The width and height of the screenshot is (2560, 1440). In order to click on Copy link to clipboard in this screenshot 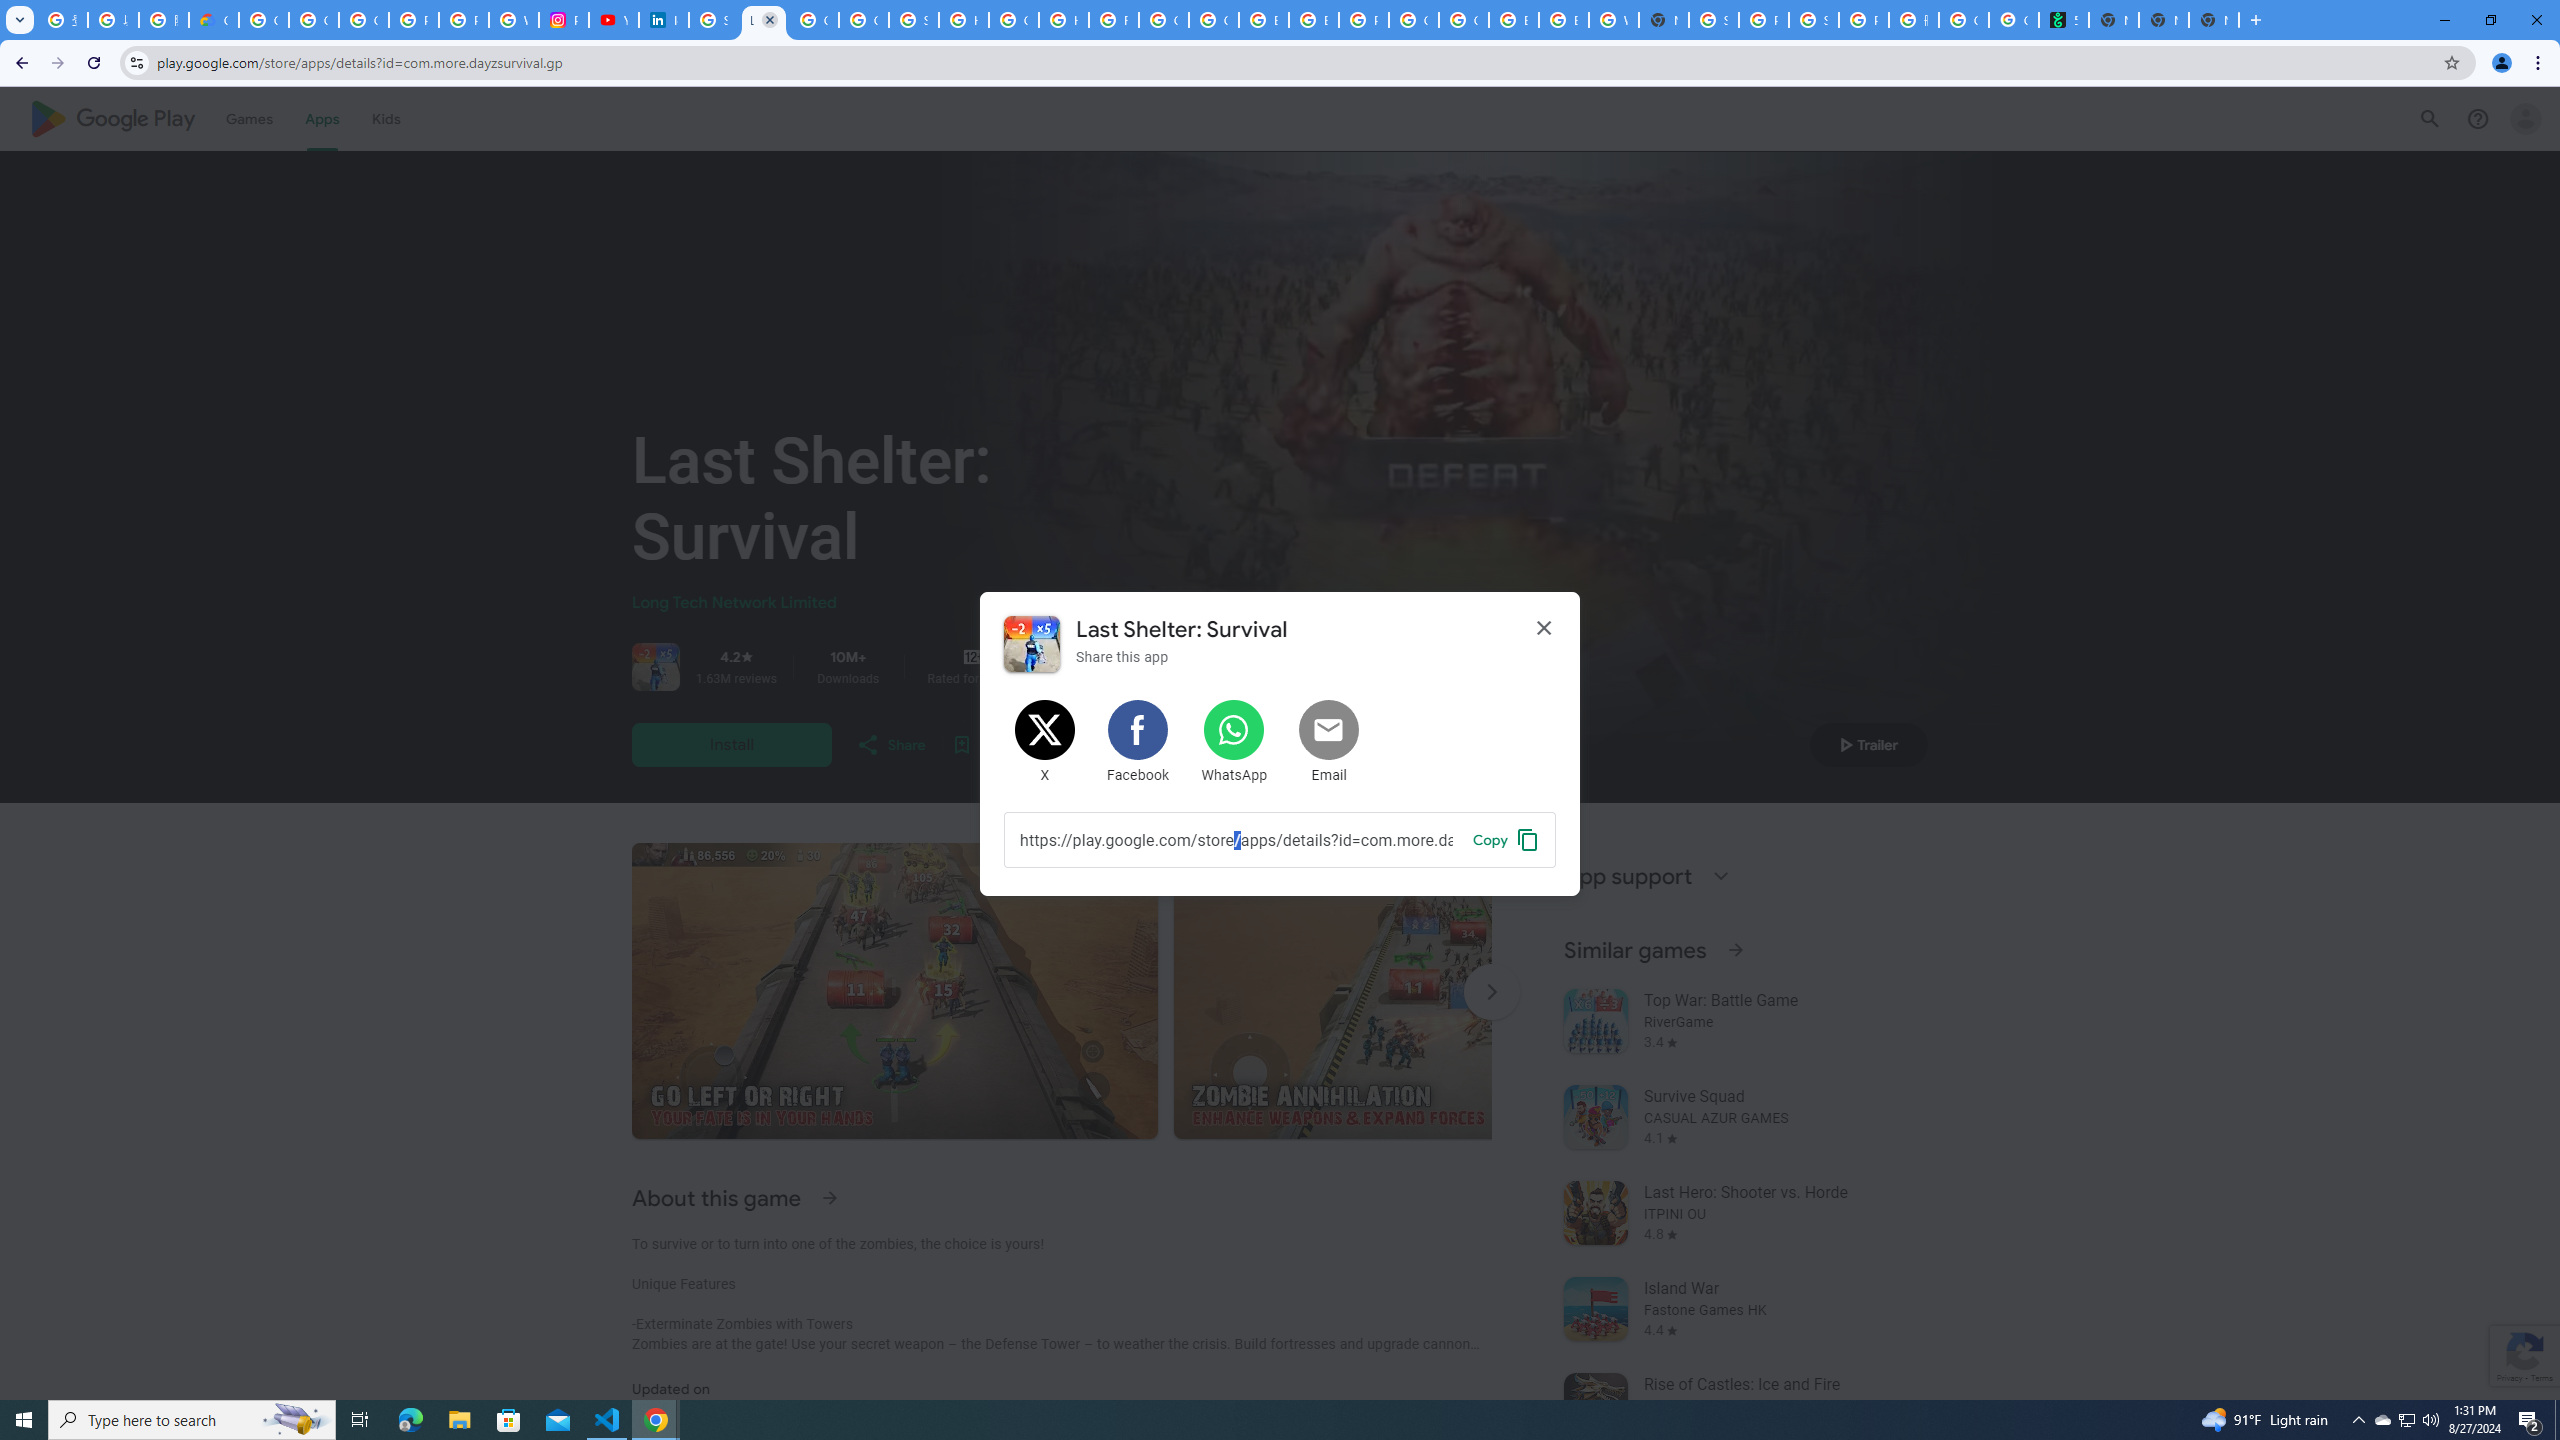, I will do `click(1506, 839)`.